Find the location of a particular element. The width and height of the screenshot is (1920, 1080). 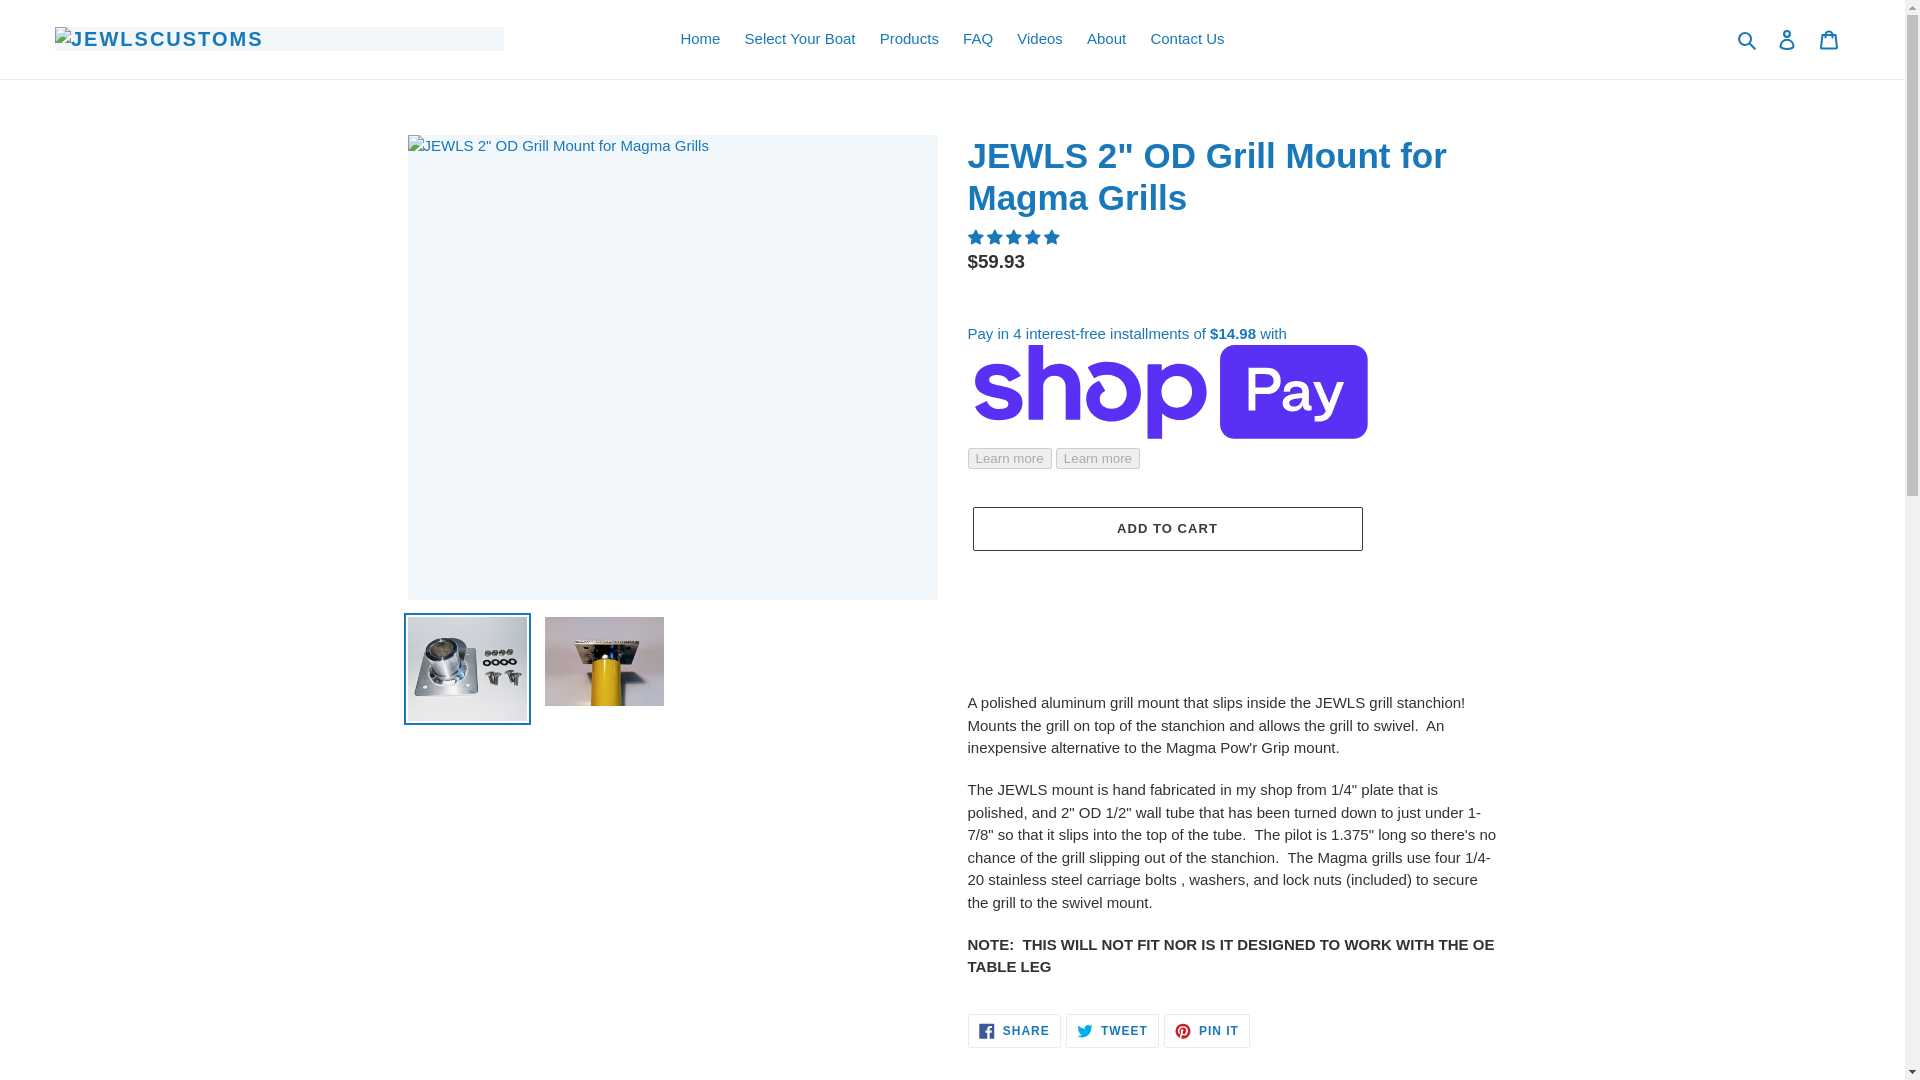

Videos is located at coordinates (908, 39).